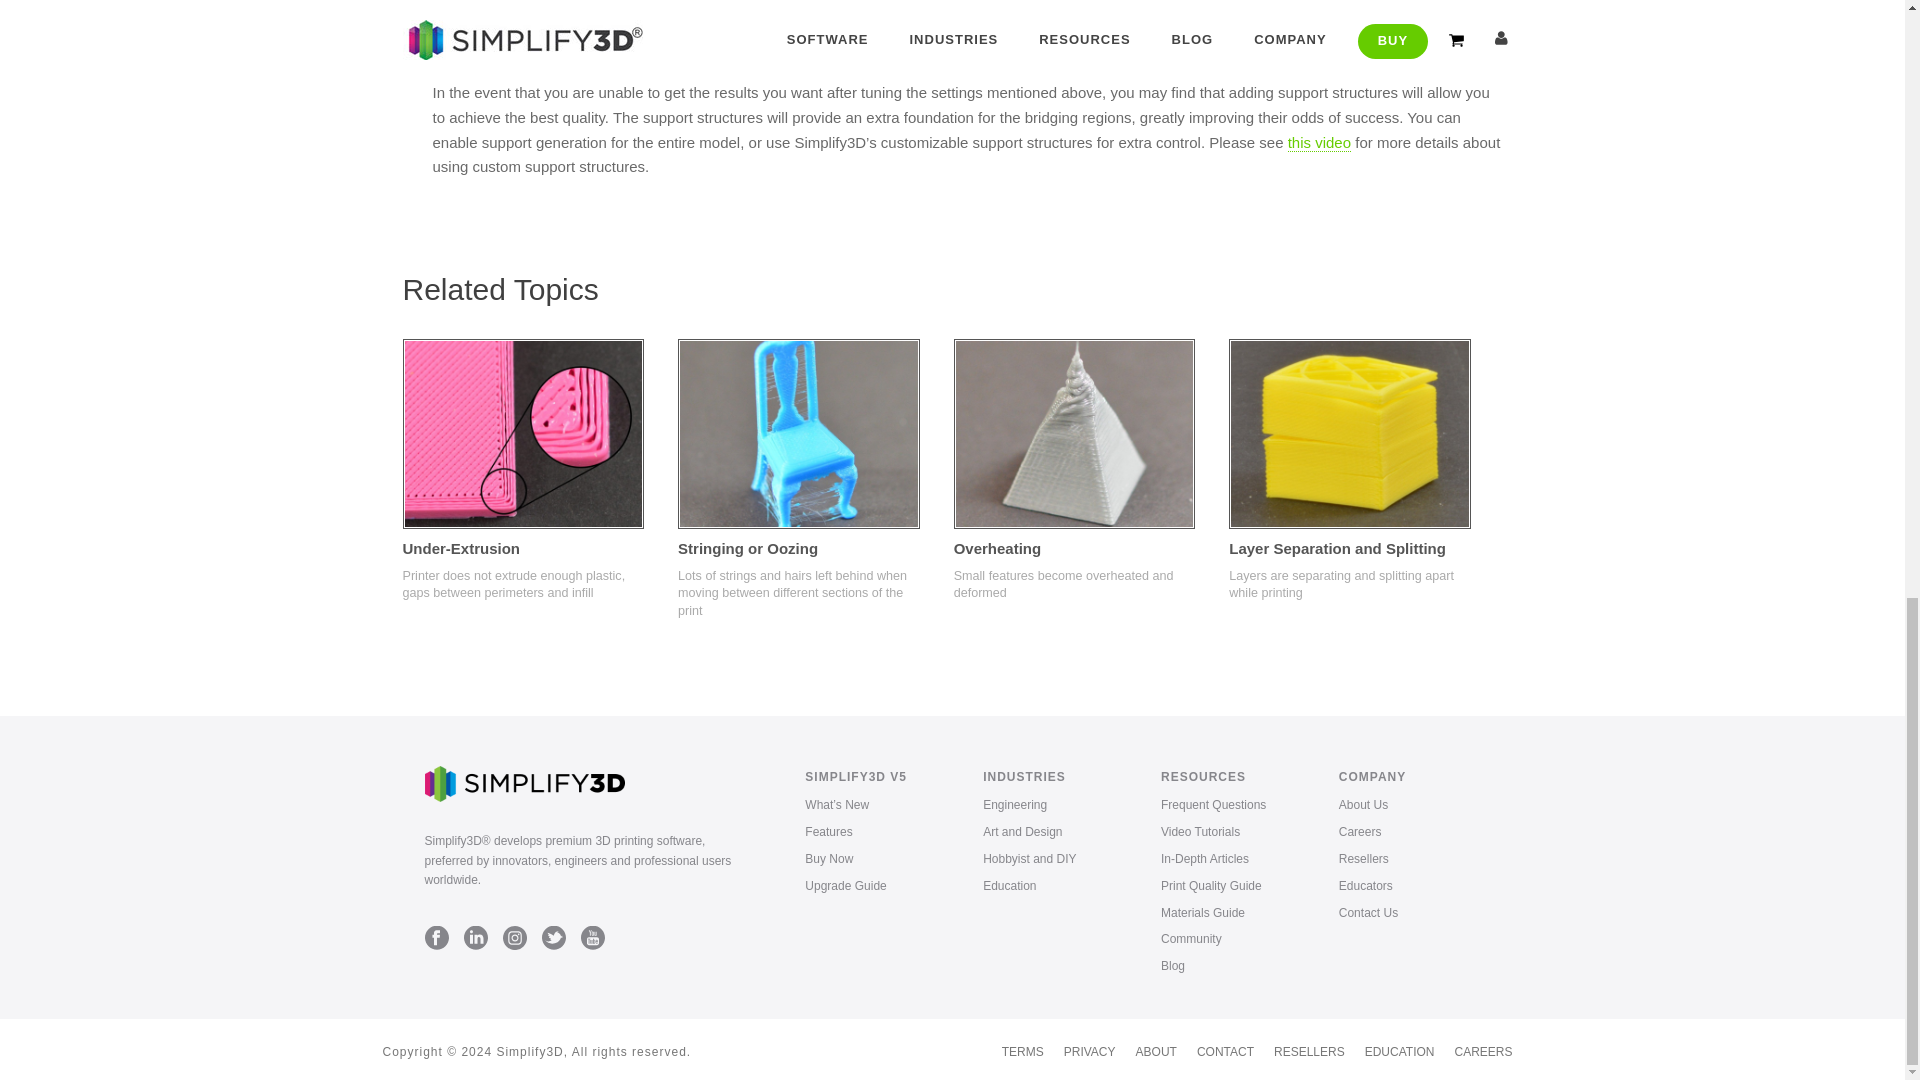 This screenshot has width=1920, height=1080. What do you see at coordinates (436, 938) in the screenshot?
I see ` facebook` at bounding box center [436, 938].